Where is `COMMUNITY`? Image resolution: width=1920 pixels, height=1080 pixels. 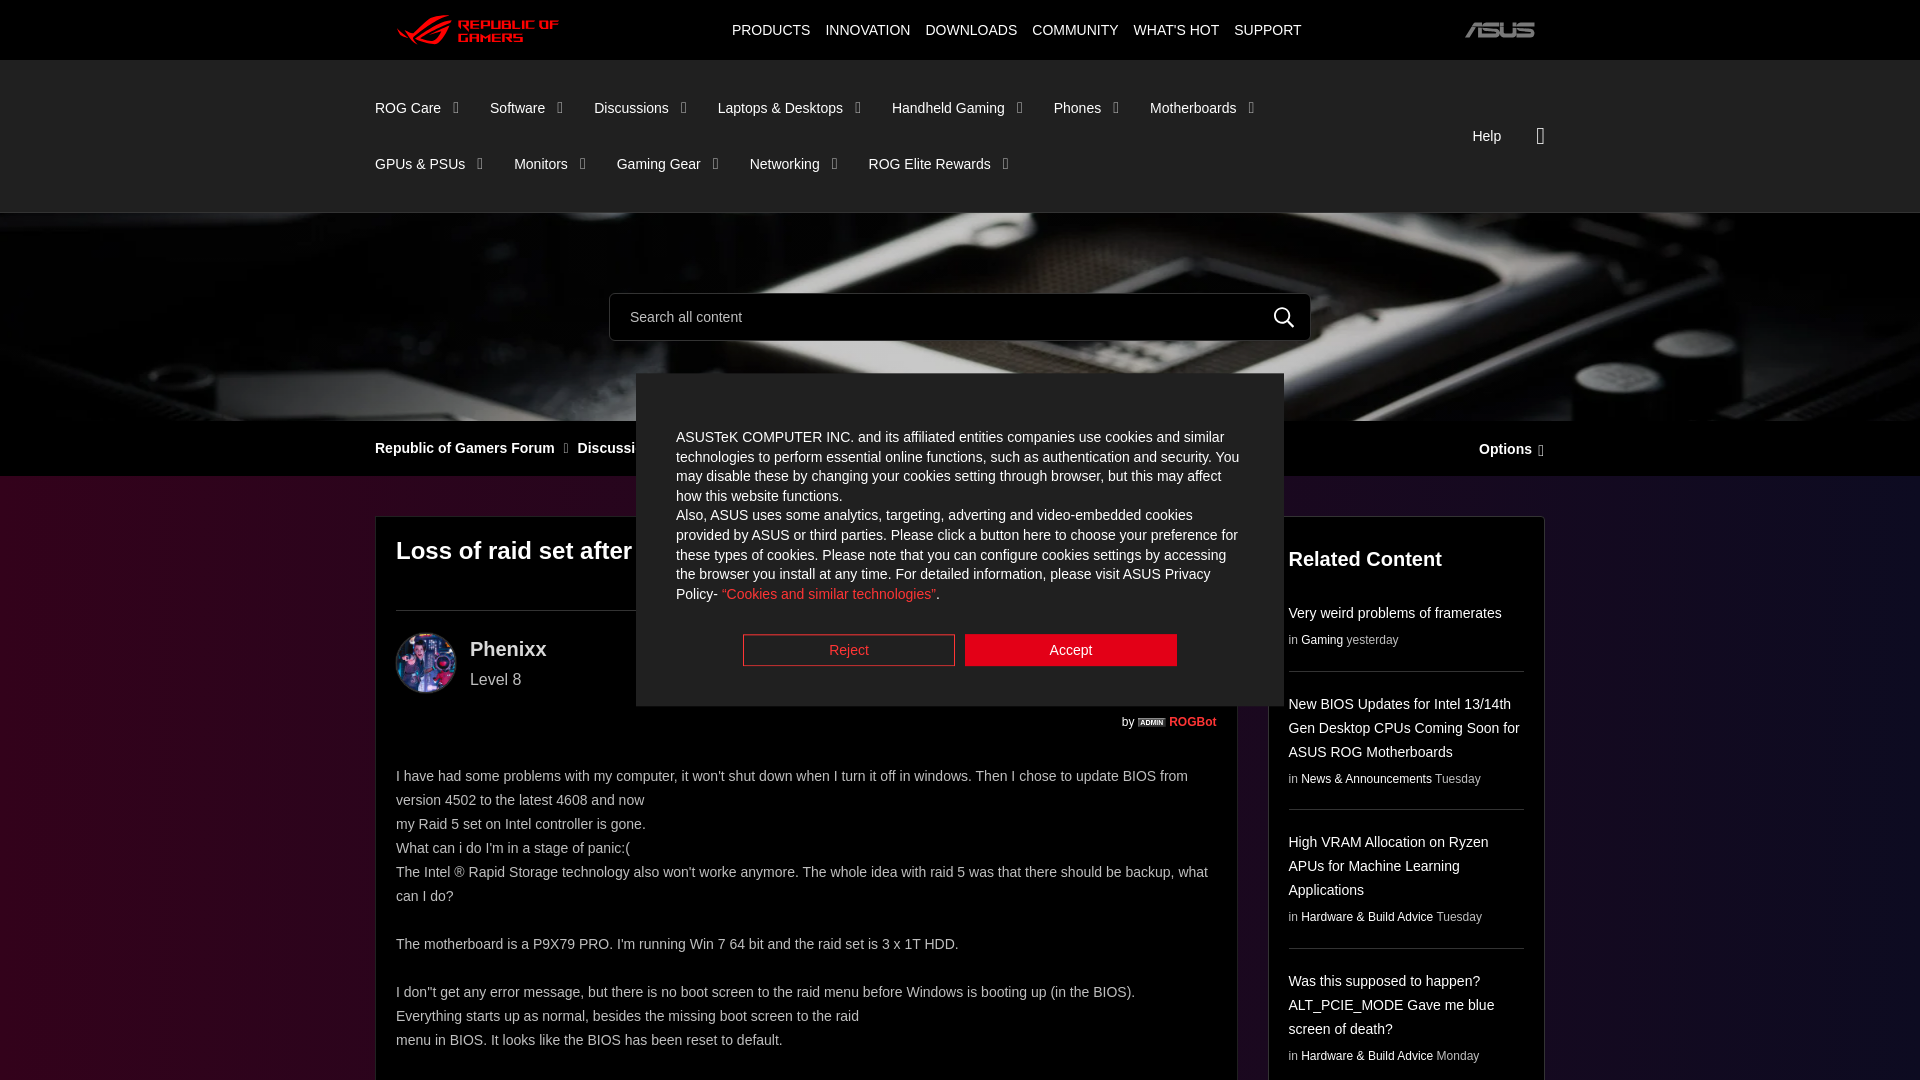 COMMUNITY is located at coordinates (1075, 29).